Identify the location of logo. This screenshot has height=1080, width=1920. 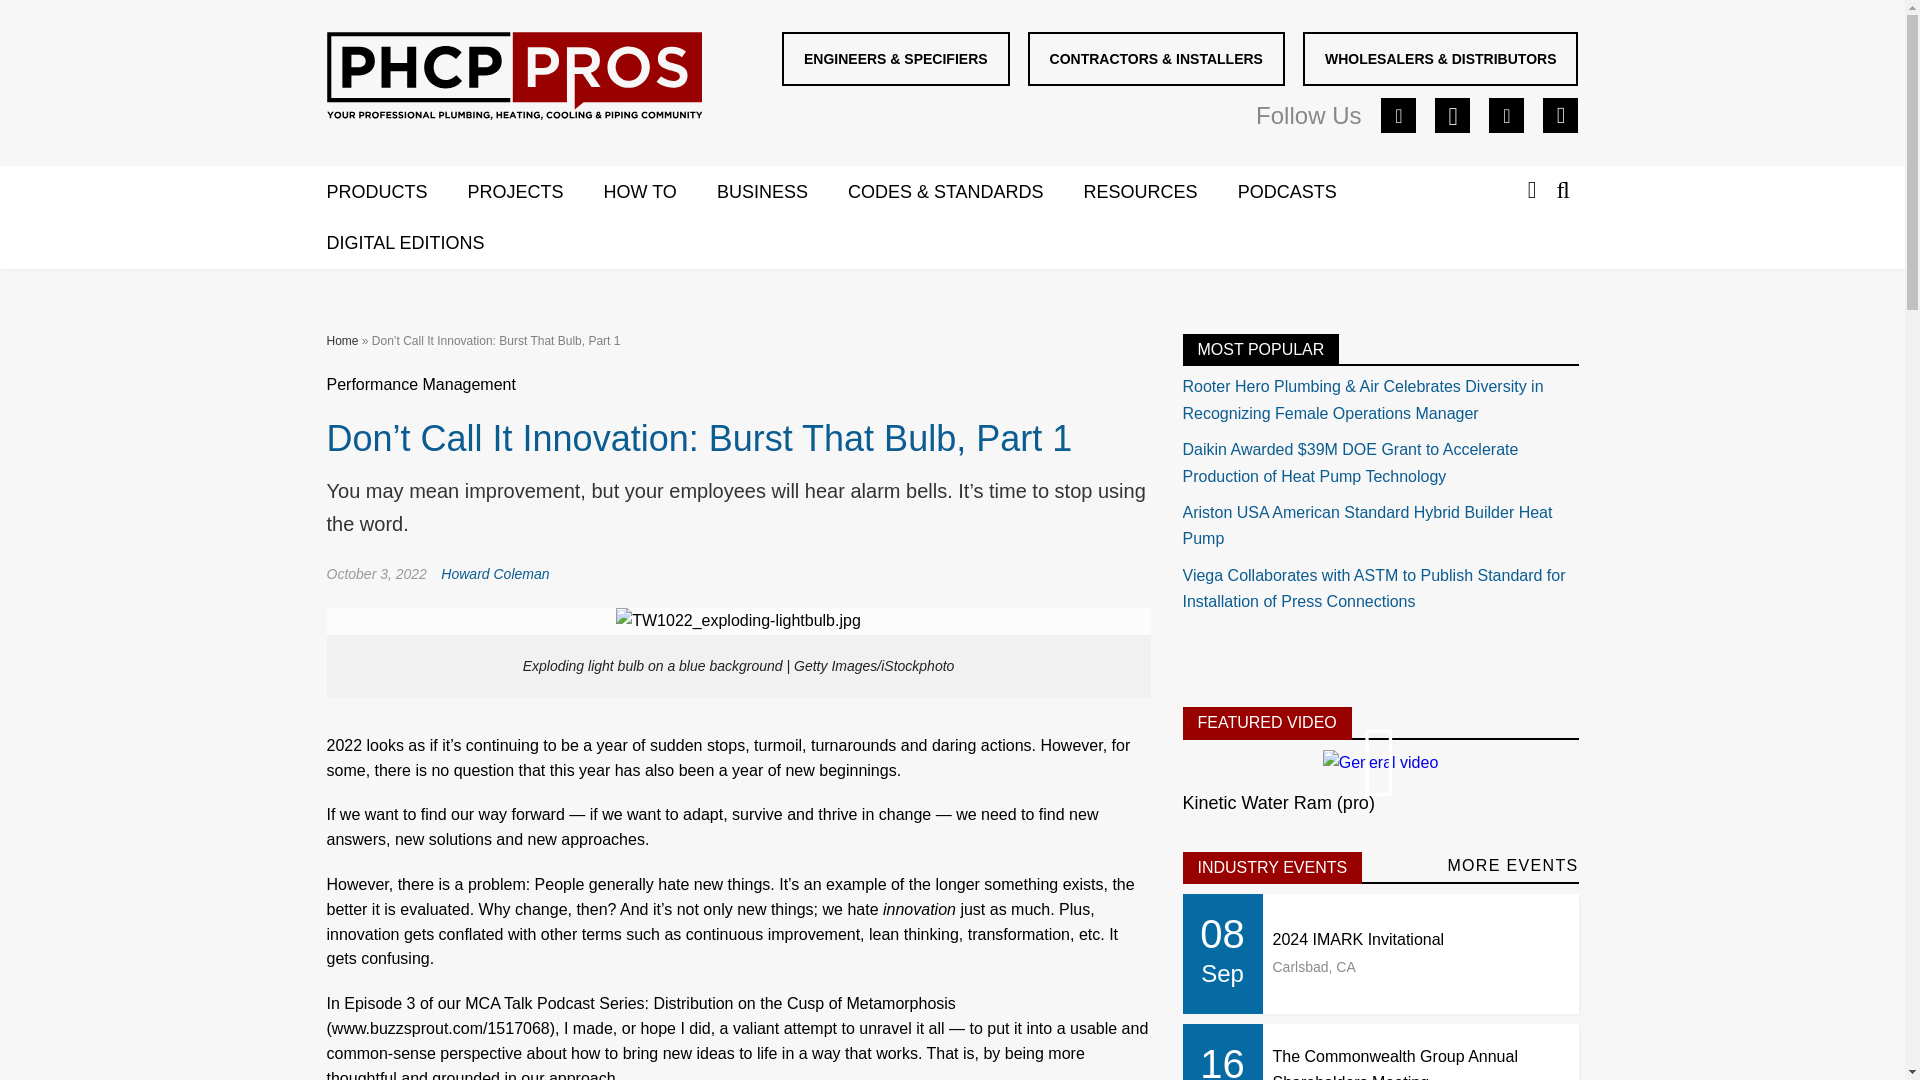
(514, 80).